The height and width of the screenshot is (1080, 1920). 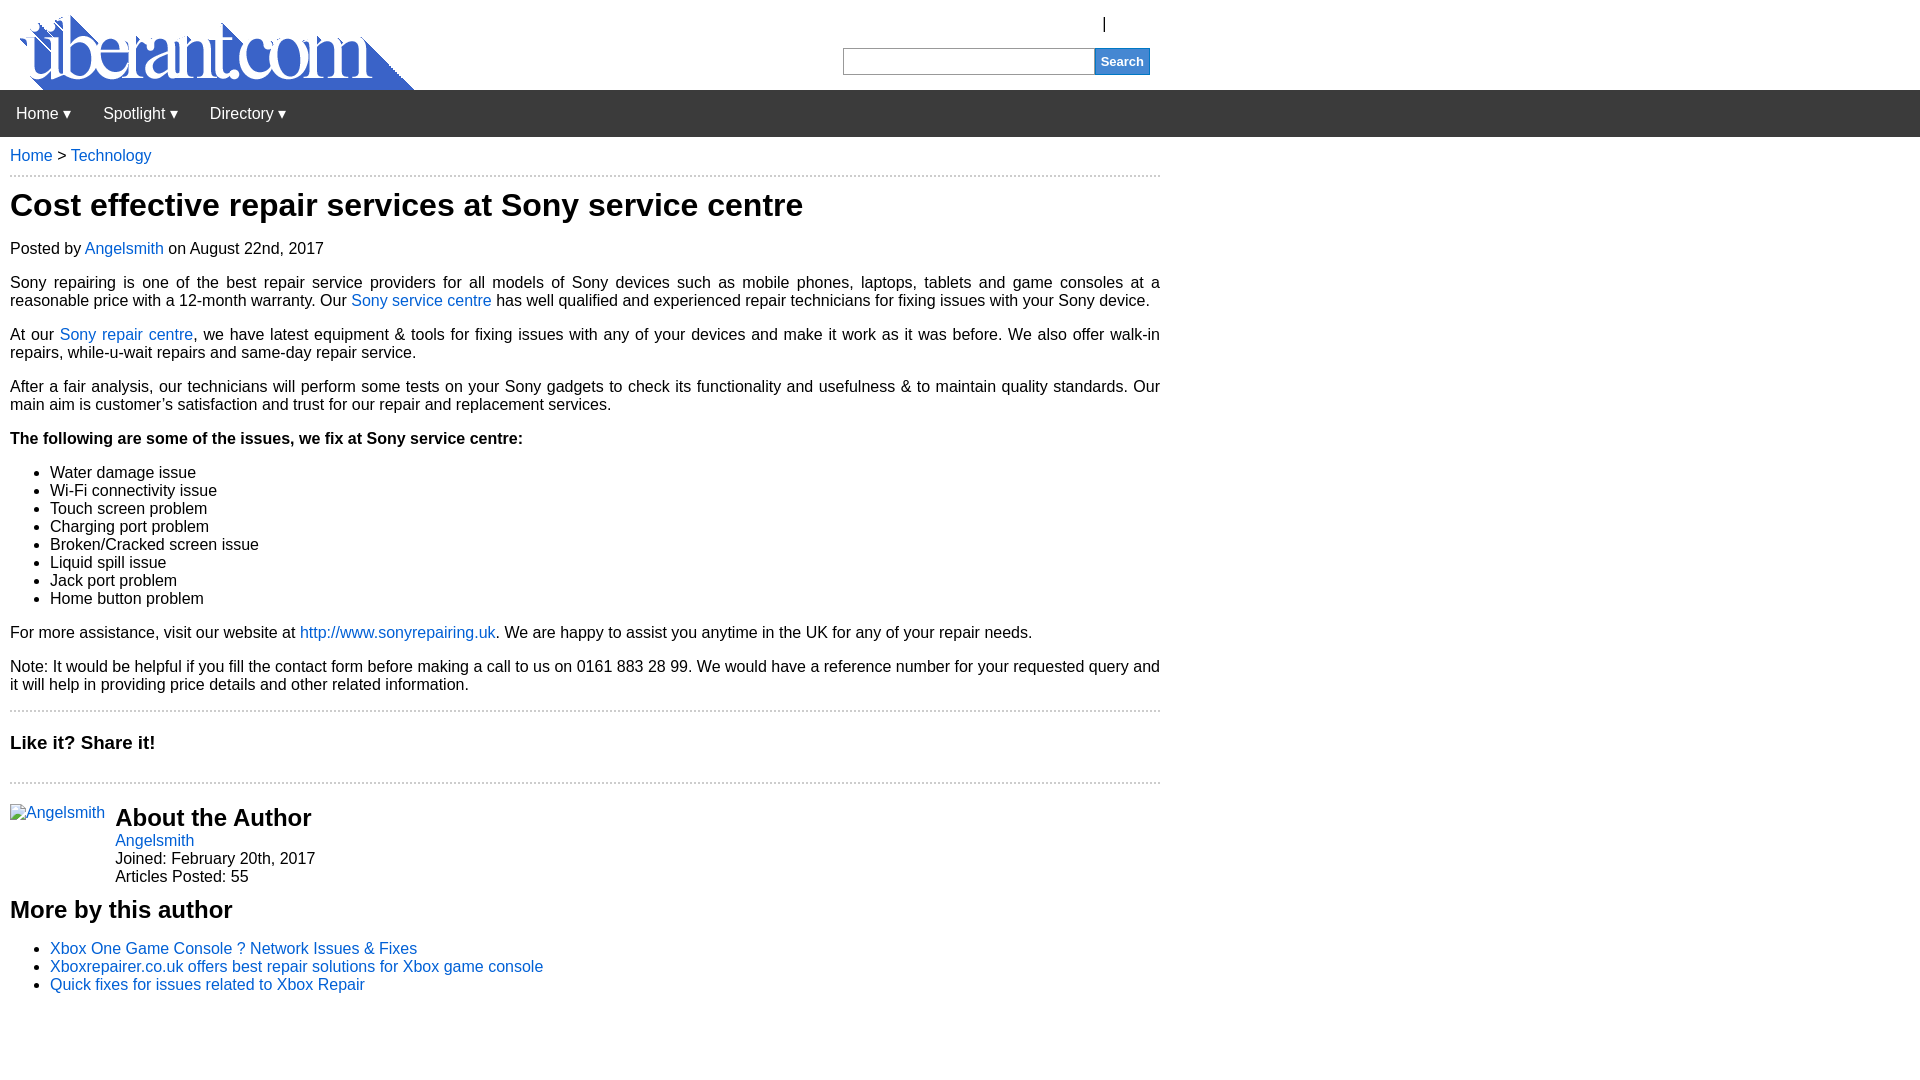 What do you see at coordinates (207, 84) in the screenshot?
I see `Uberant` at bounding box center [207, 84].